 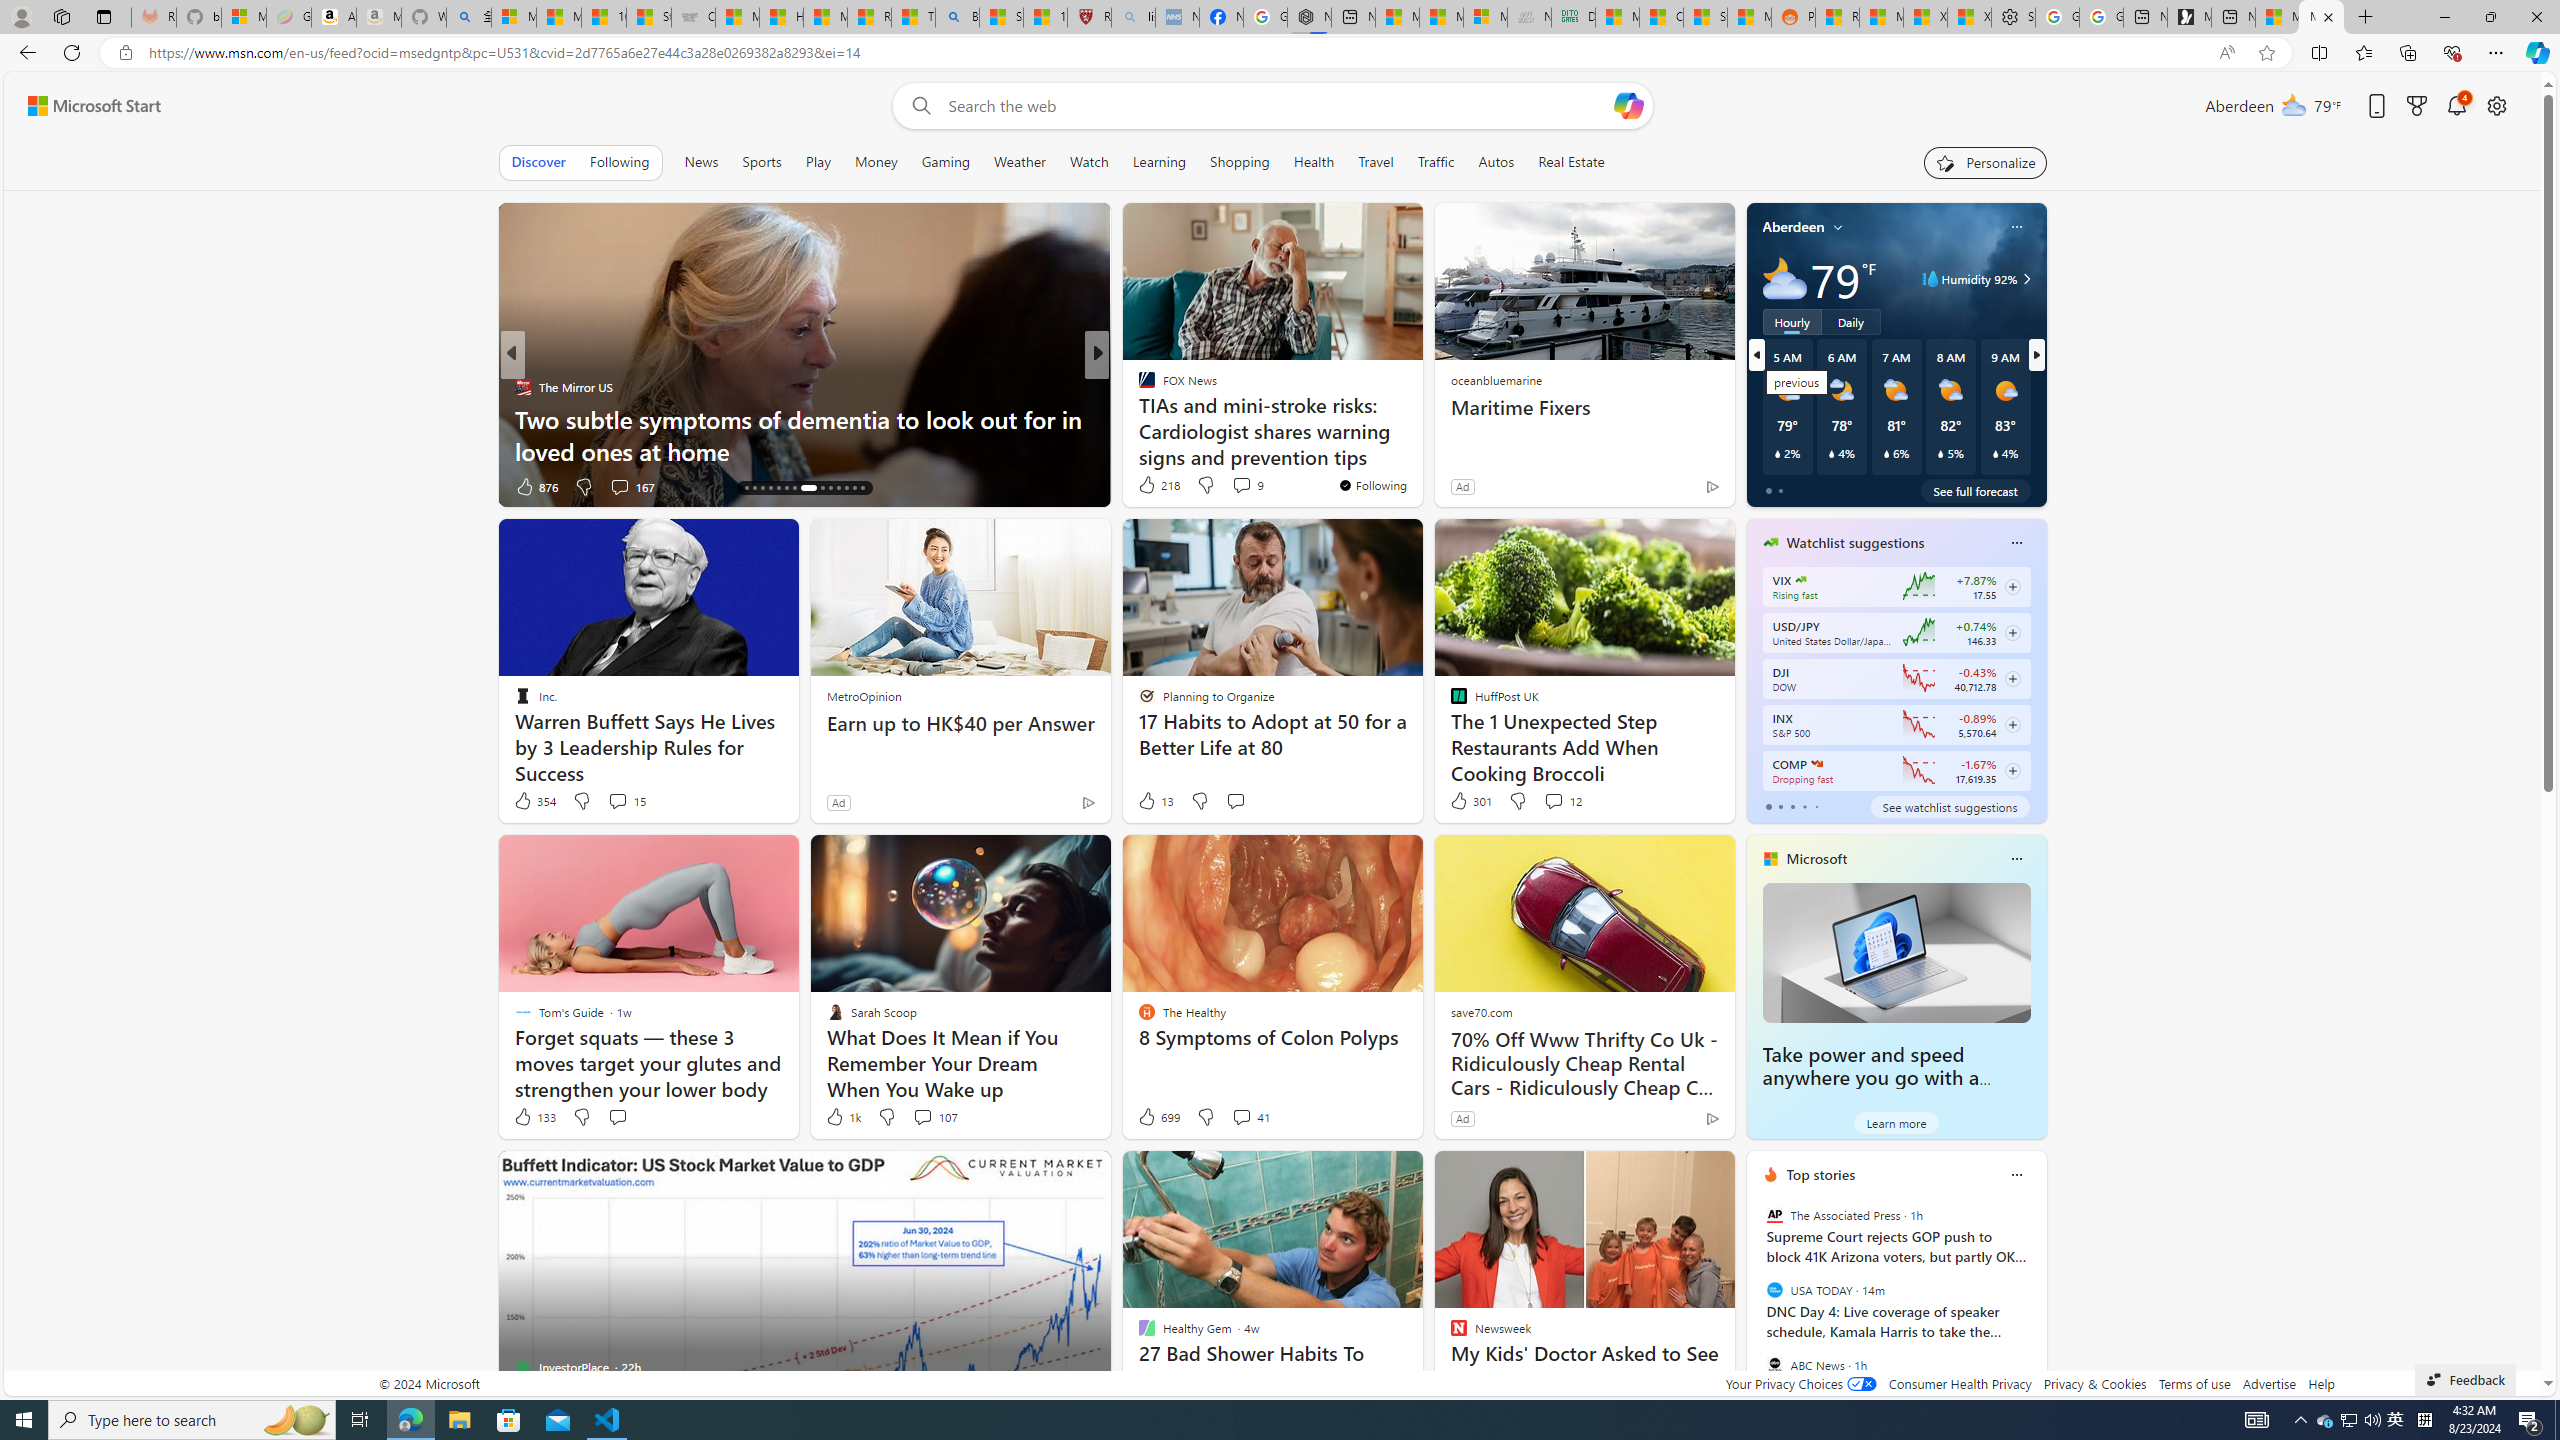 I want to click on 354 Like, so click(x=534, y=801).